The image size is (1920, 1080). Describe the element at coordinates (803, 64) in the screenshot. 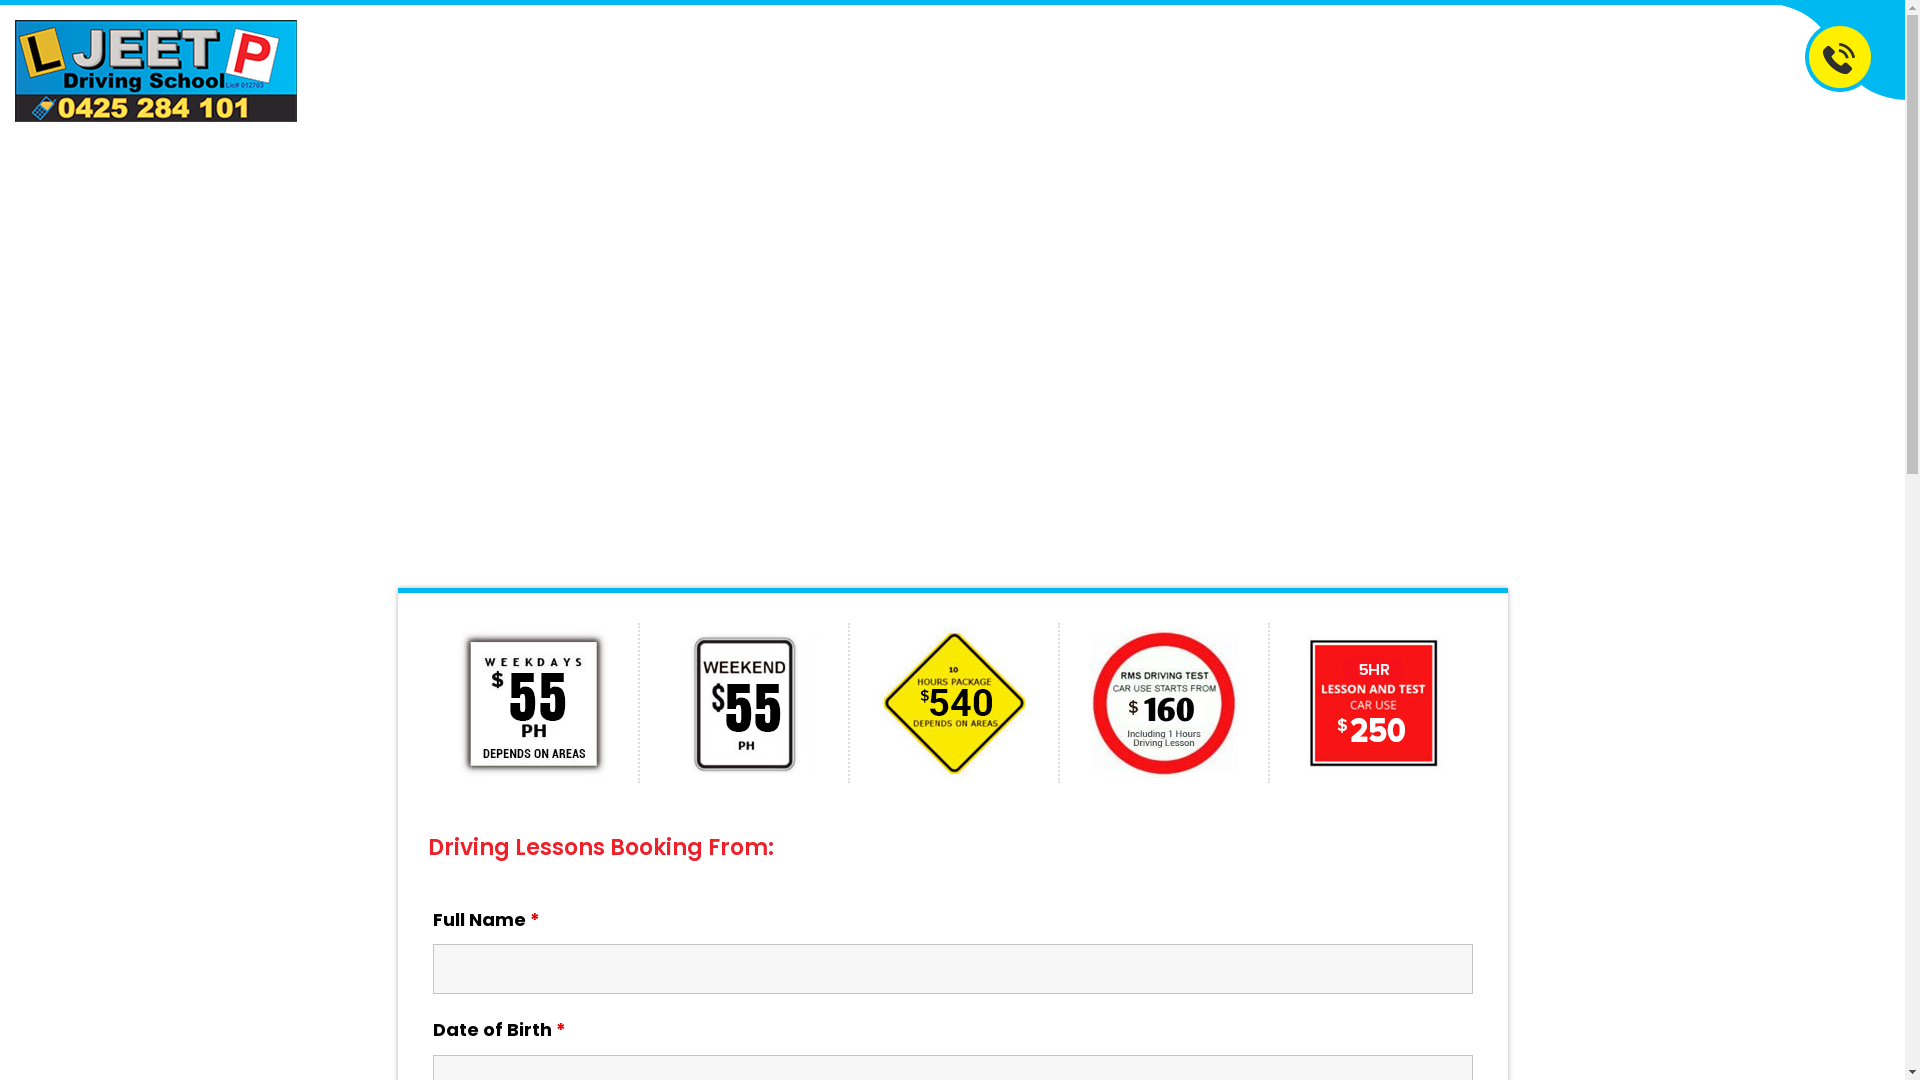

I see `About Us` at that location.